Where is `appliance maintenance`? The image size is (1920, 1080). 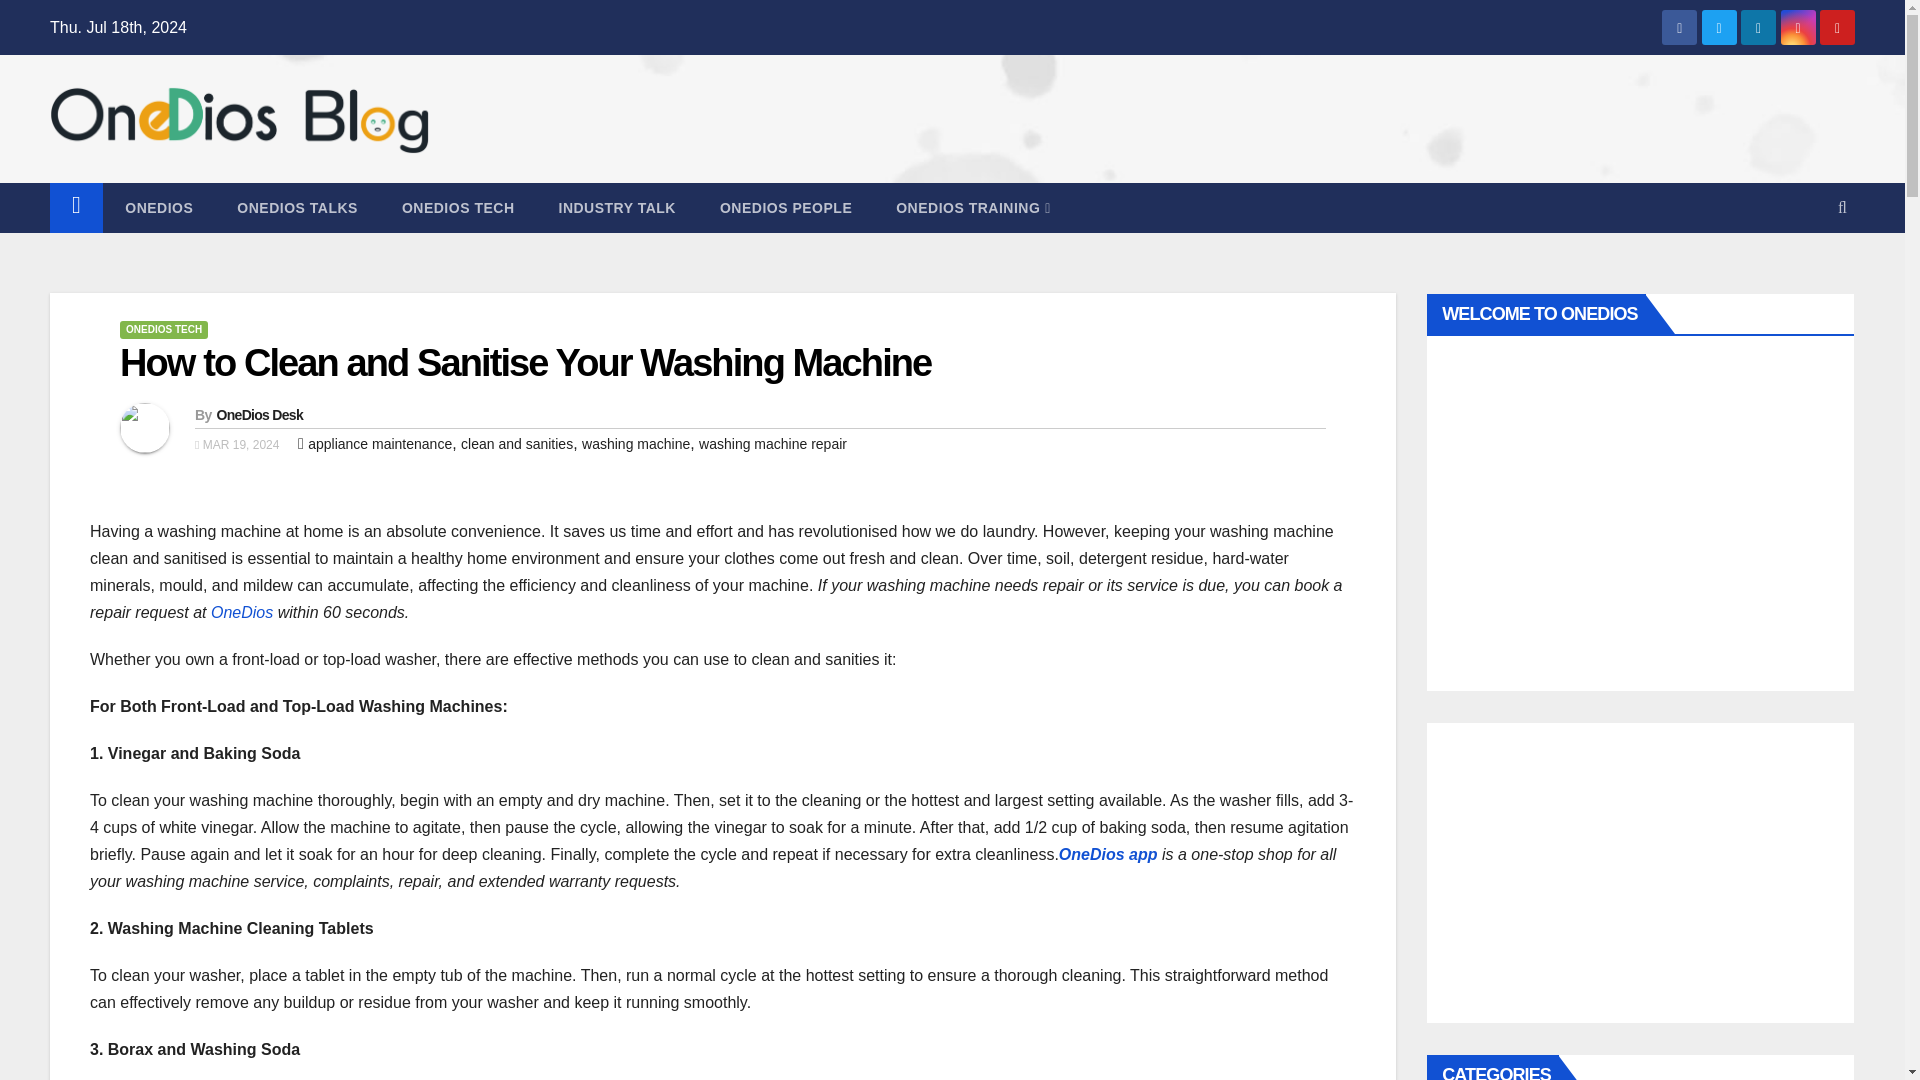 appliance maintenance is located at coordinates (379, 444).